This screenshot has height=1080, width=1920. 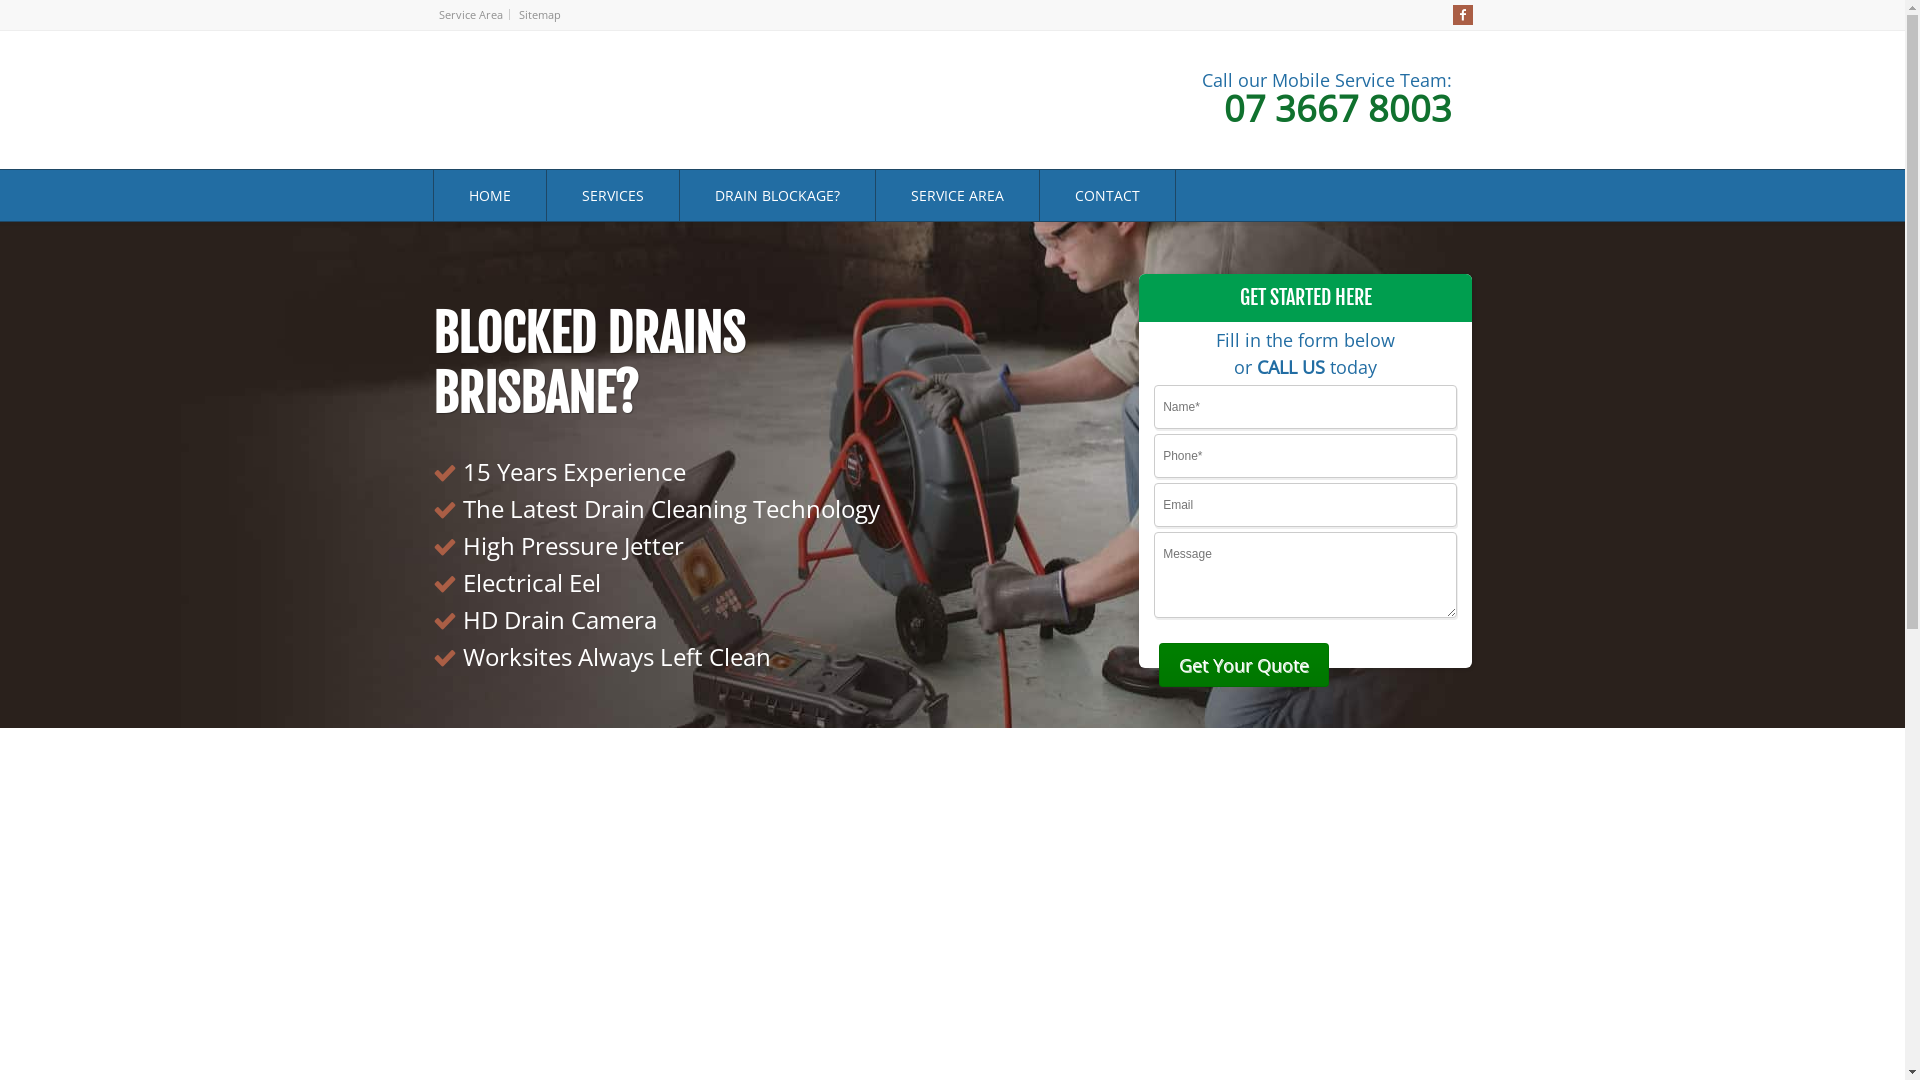 What do you see at coordinates (1462, 15) in the screenshot?
I see `Facebook` at bounding box center [1462, 15].